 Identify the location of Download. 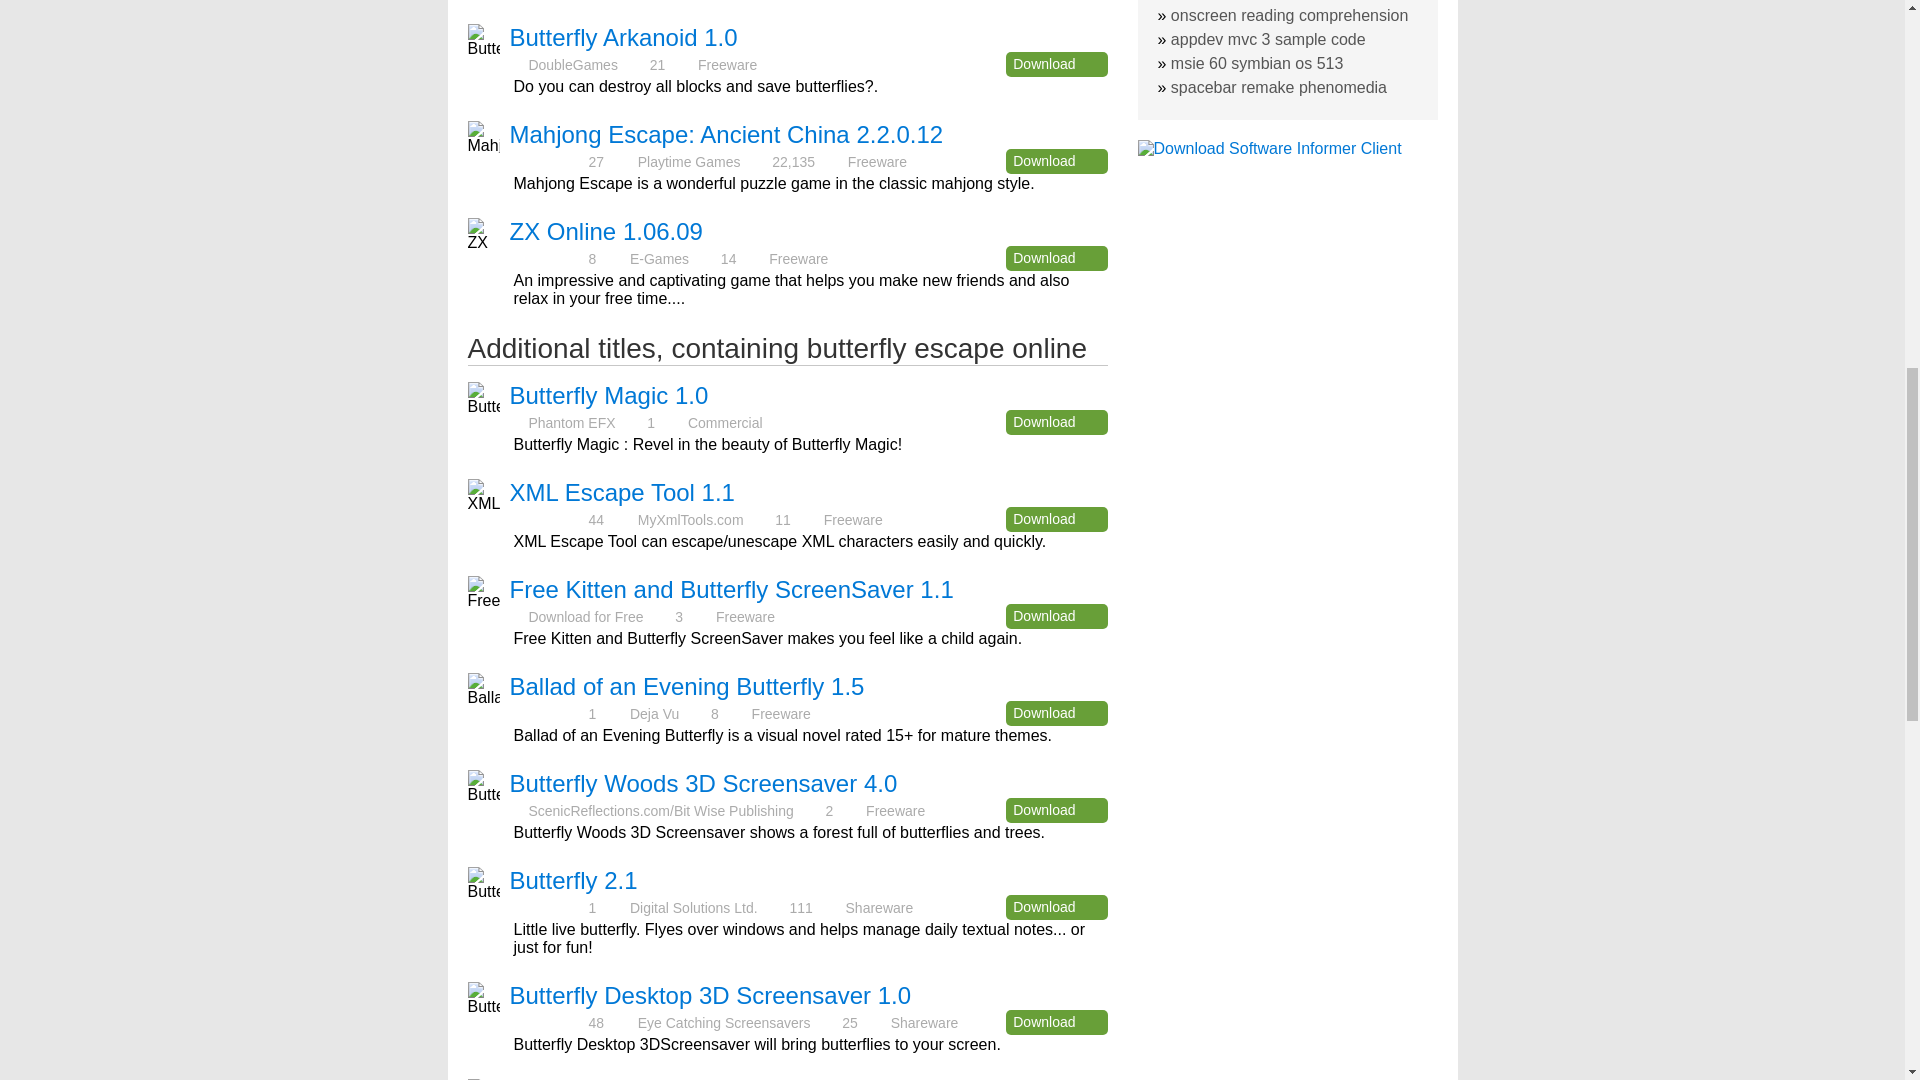
(1056, 161).